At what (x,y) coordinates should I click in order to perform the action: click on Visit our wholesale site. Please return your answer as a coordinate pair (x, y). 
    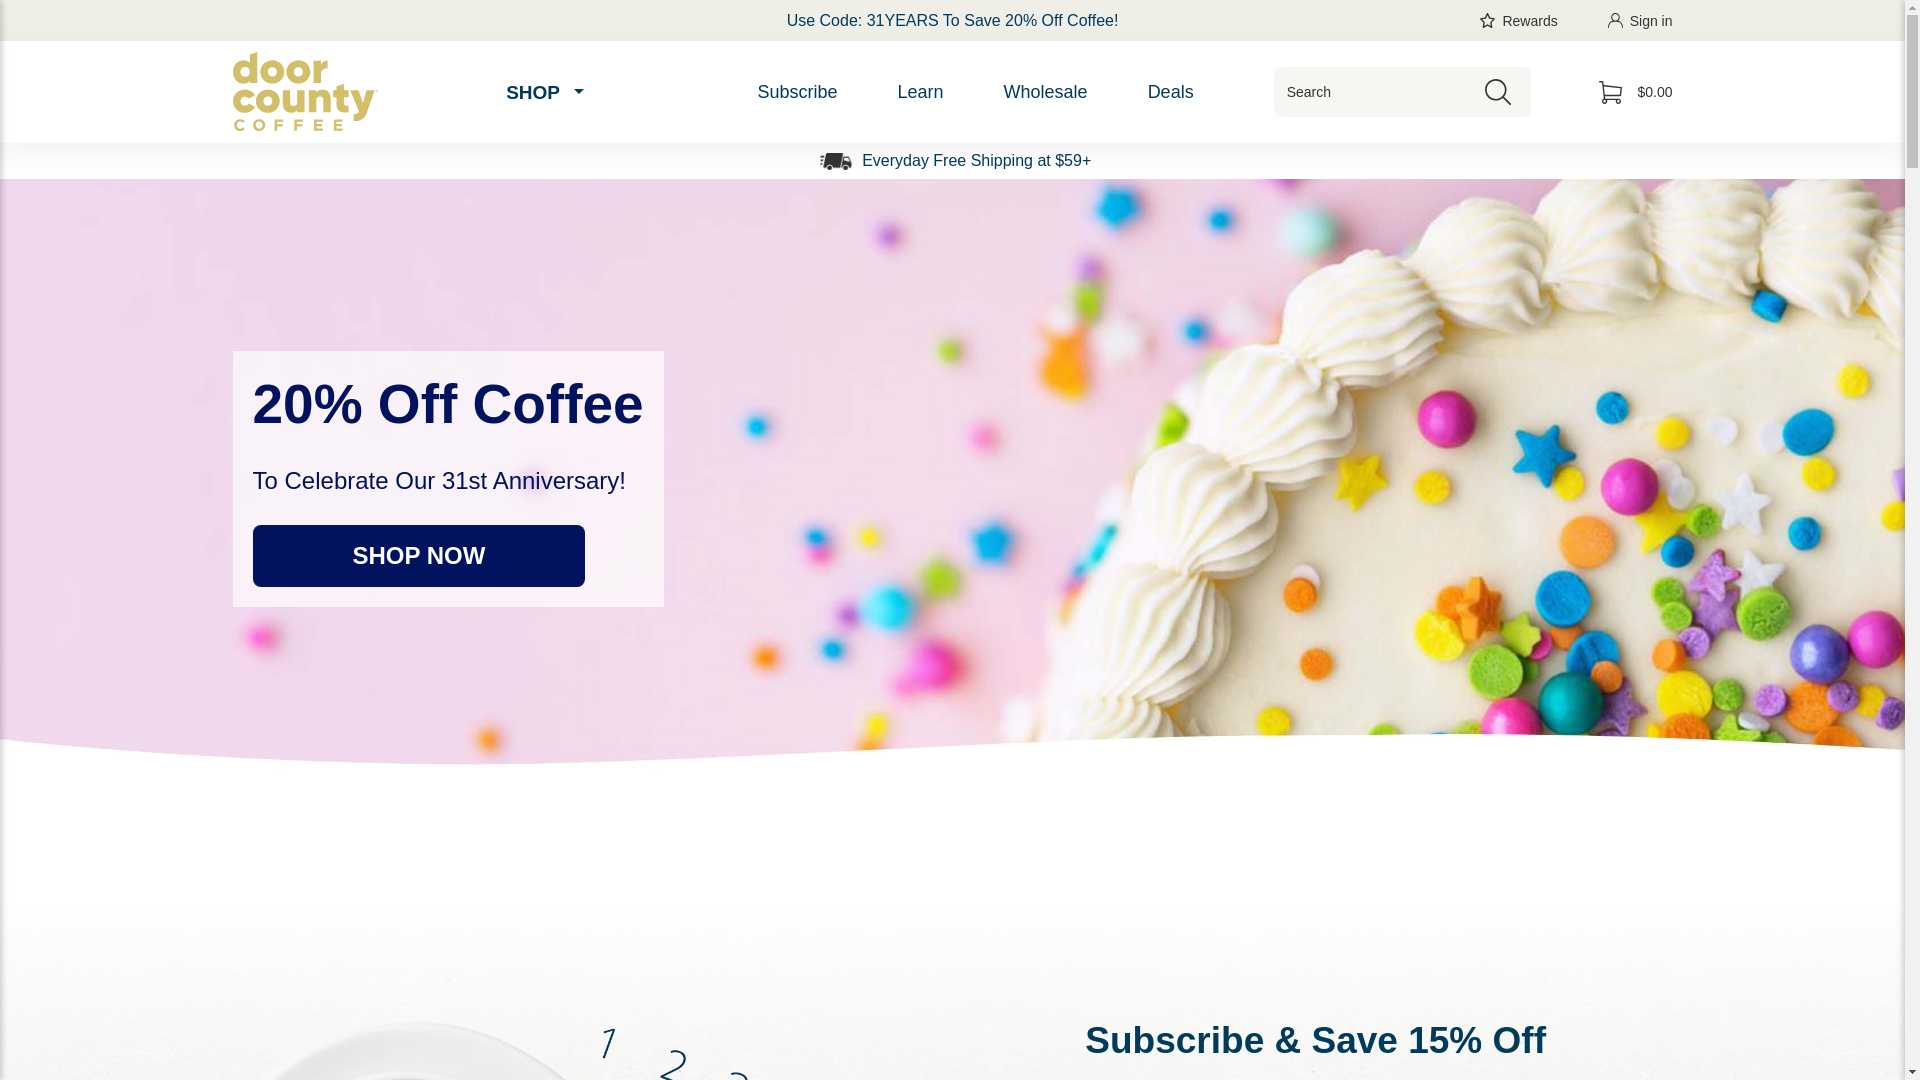
    Looking at the image, I should click on (1045, 92).